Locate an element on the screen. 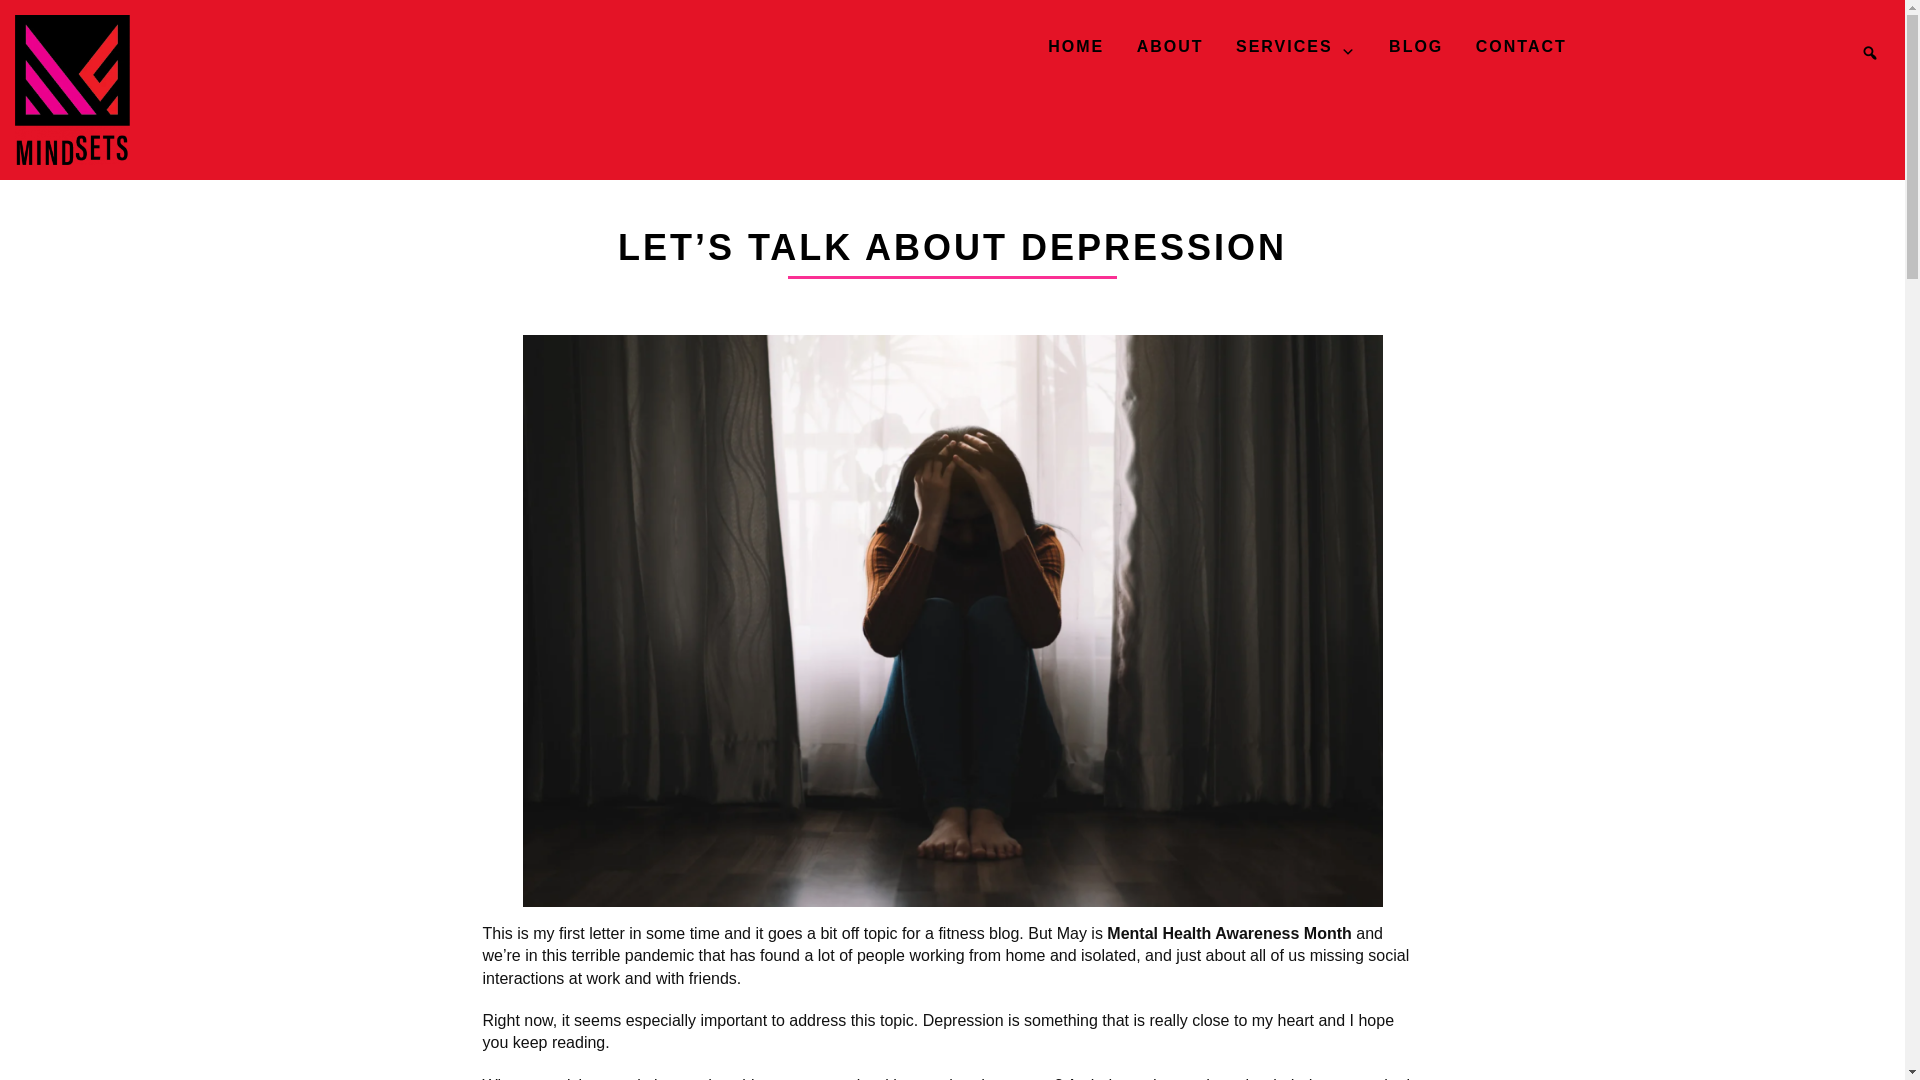 The image size is (1920, 1080). SERVICES is located at coordinates (1296, 50).